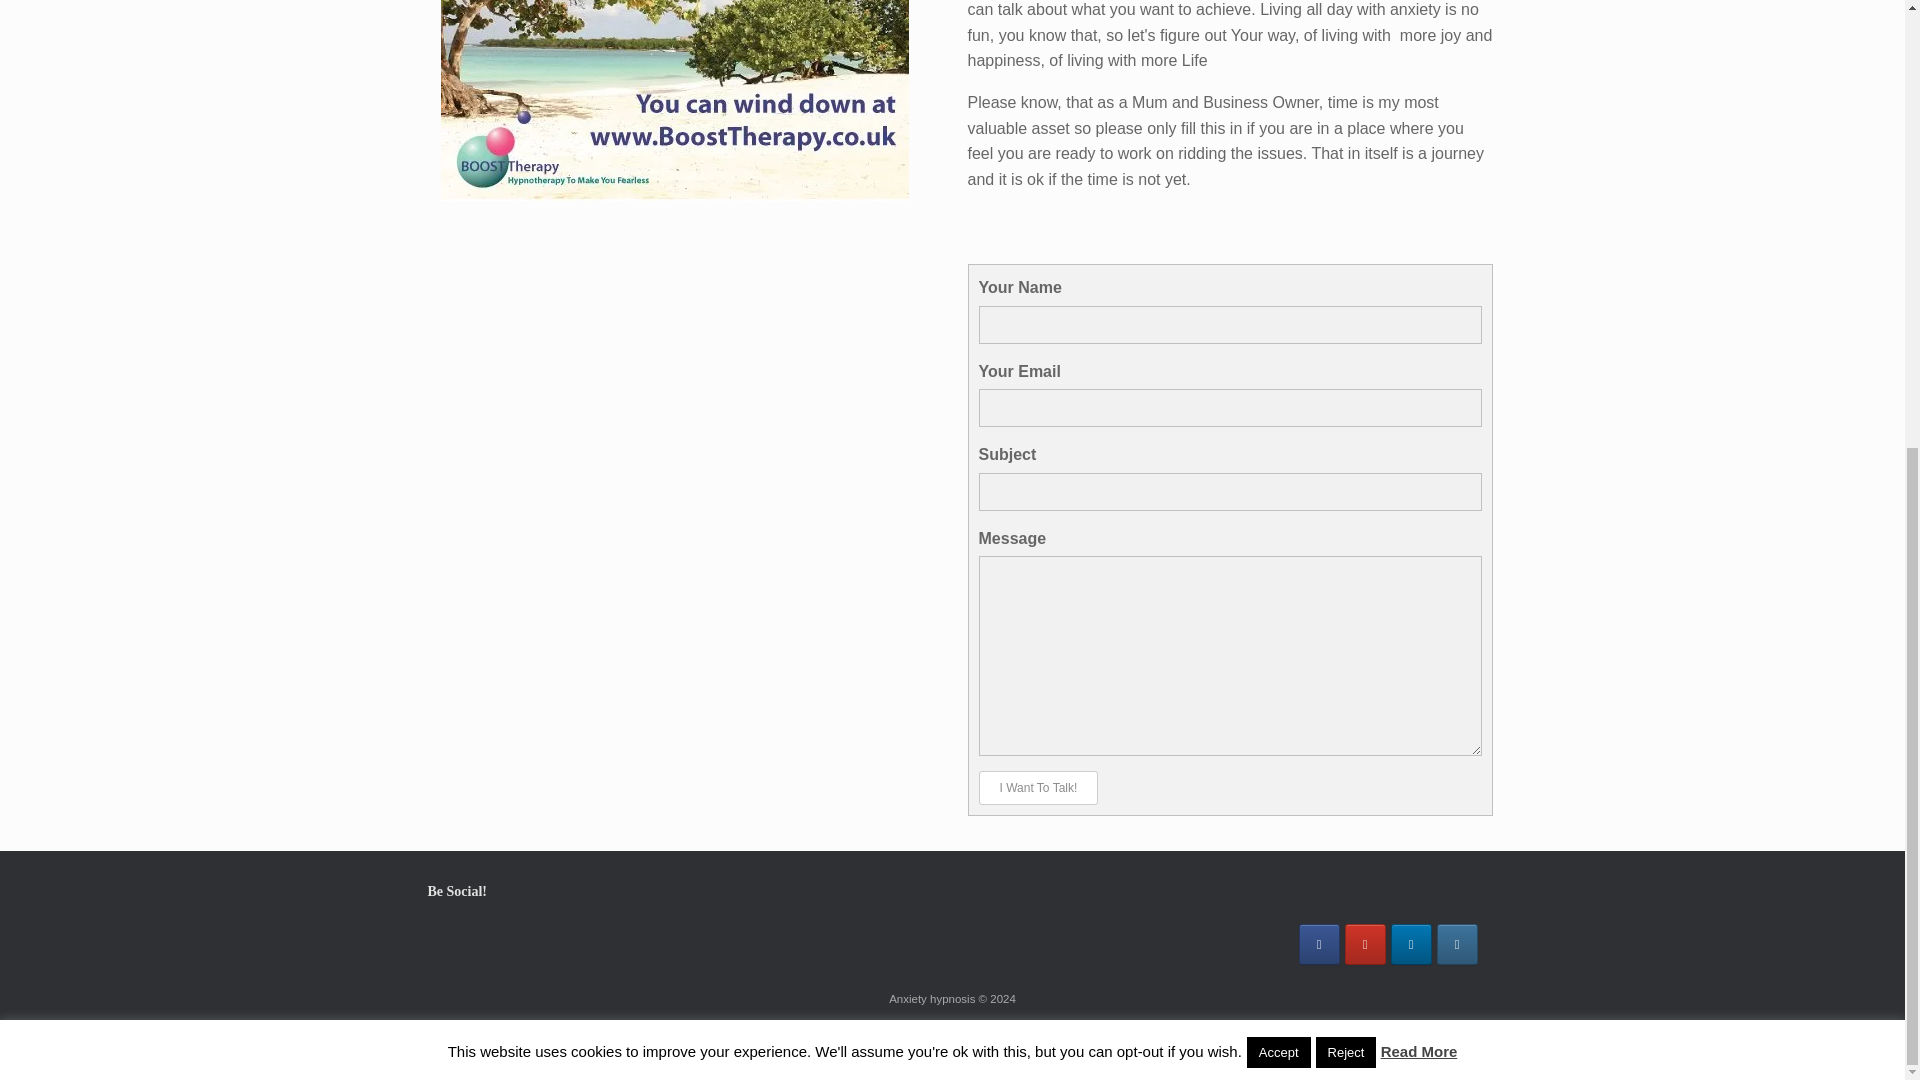 This screenshot has height=1080, width=1920. Describe the element at coordinates (1320, 944) in the screenshot. I see `Facebook` at that location.